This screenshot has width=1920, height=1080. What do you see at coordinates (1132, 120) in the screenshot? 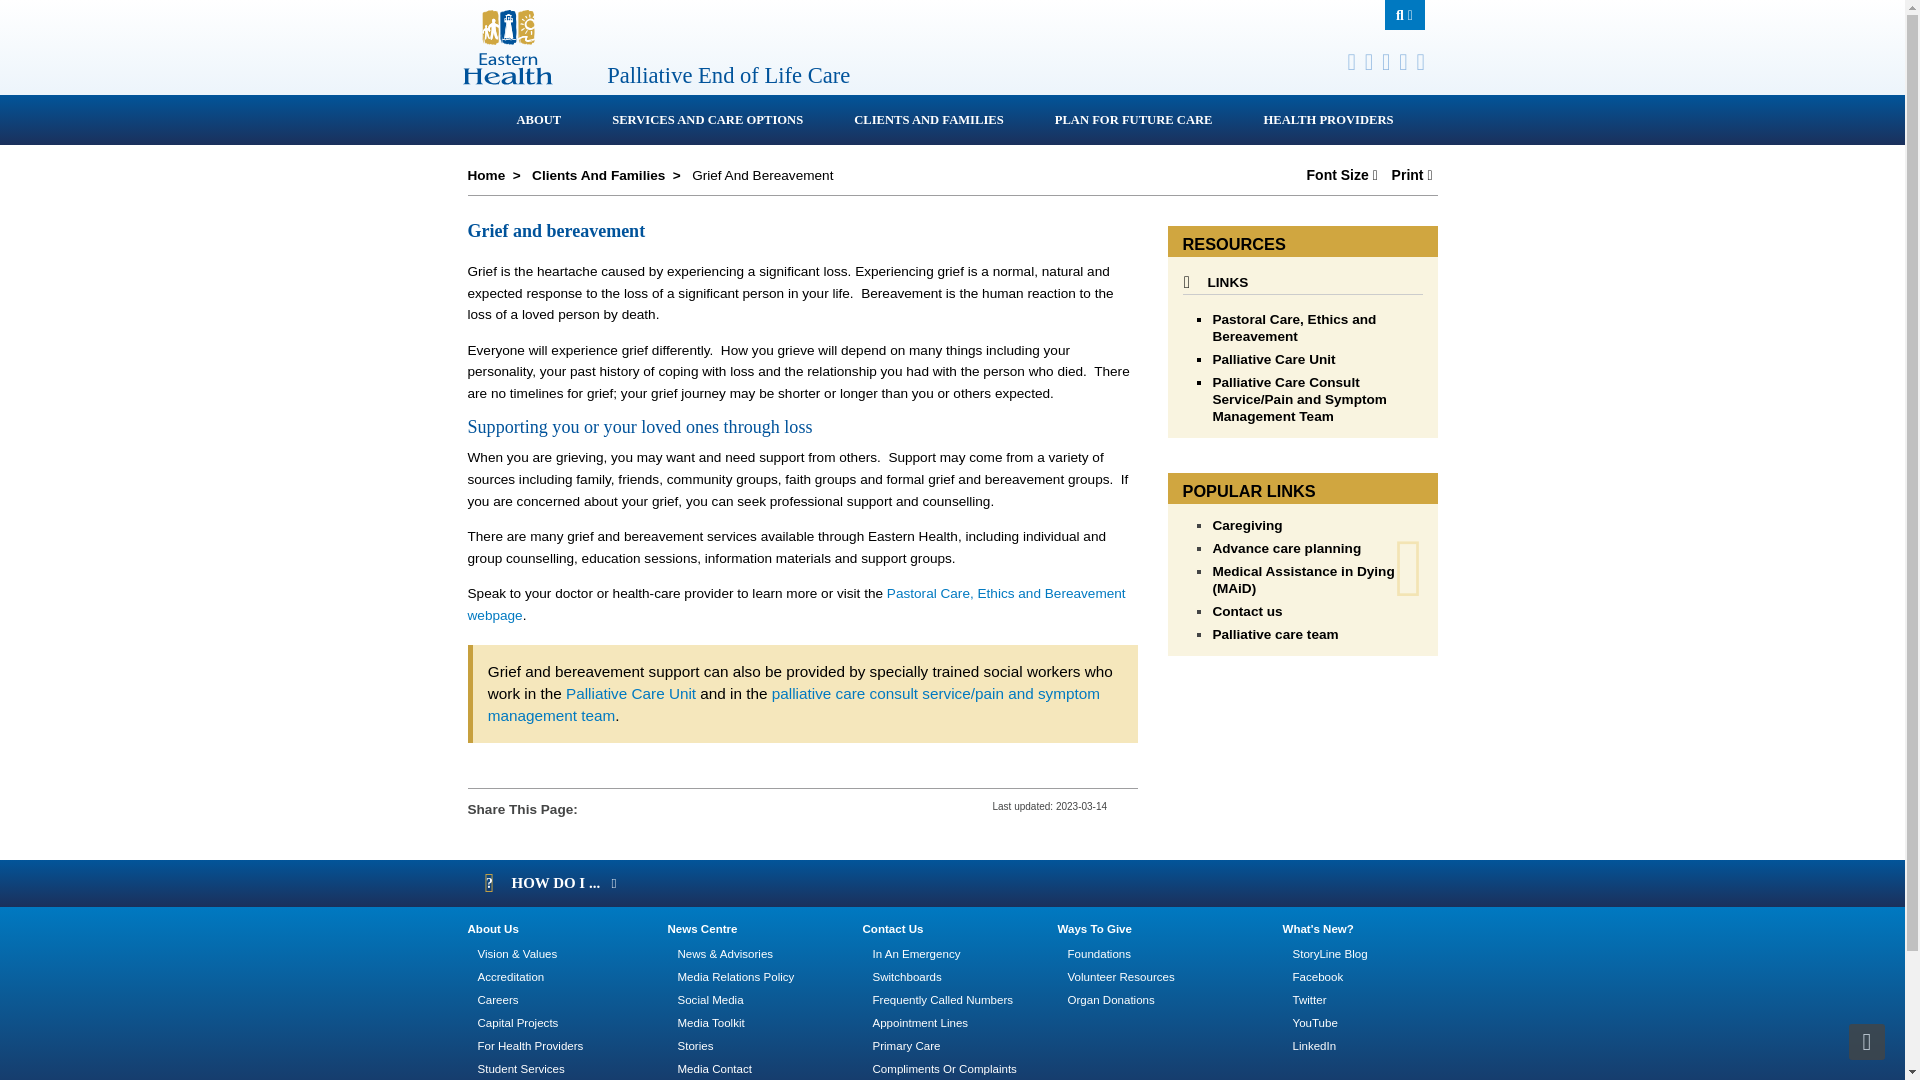
I see `PLAN FOR FUTURE CARE` at bounding box center [1132, 120].